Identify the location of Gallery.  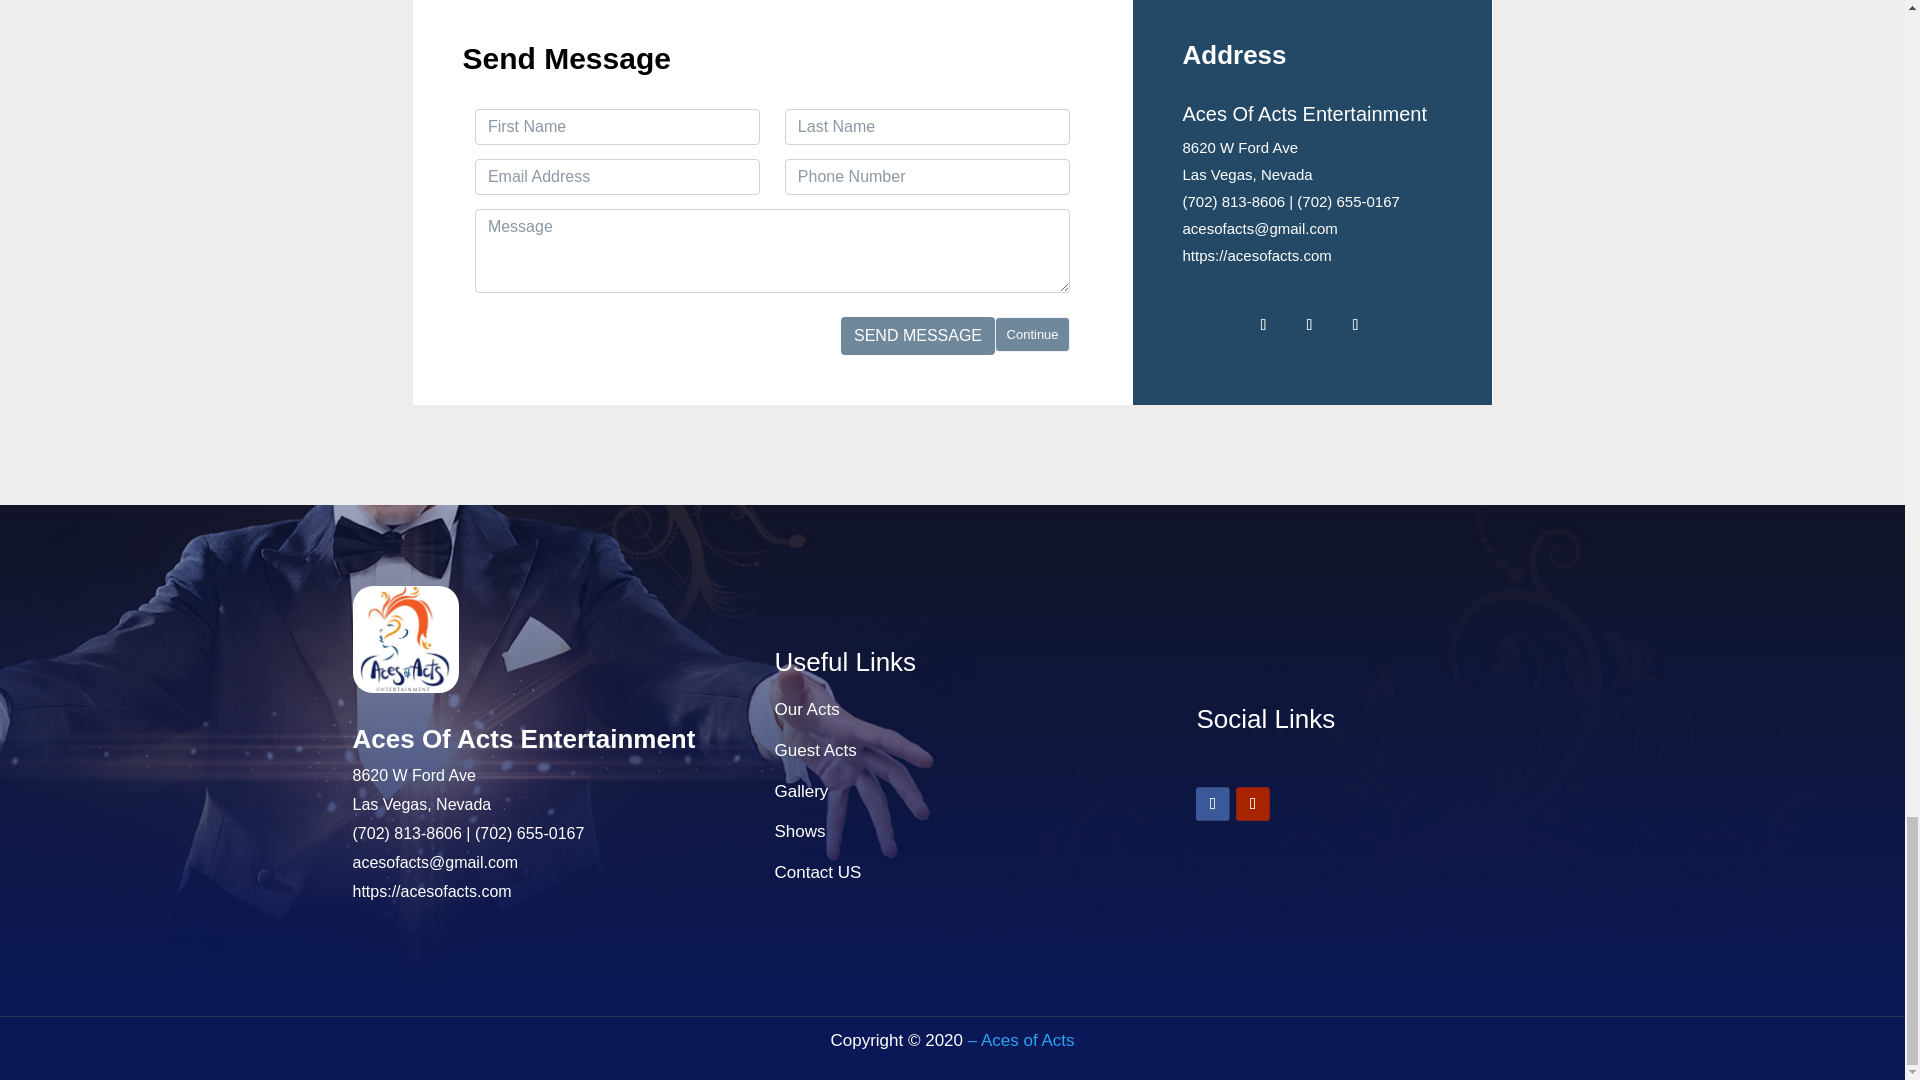
(800, 791).